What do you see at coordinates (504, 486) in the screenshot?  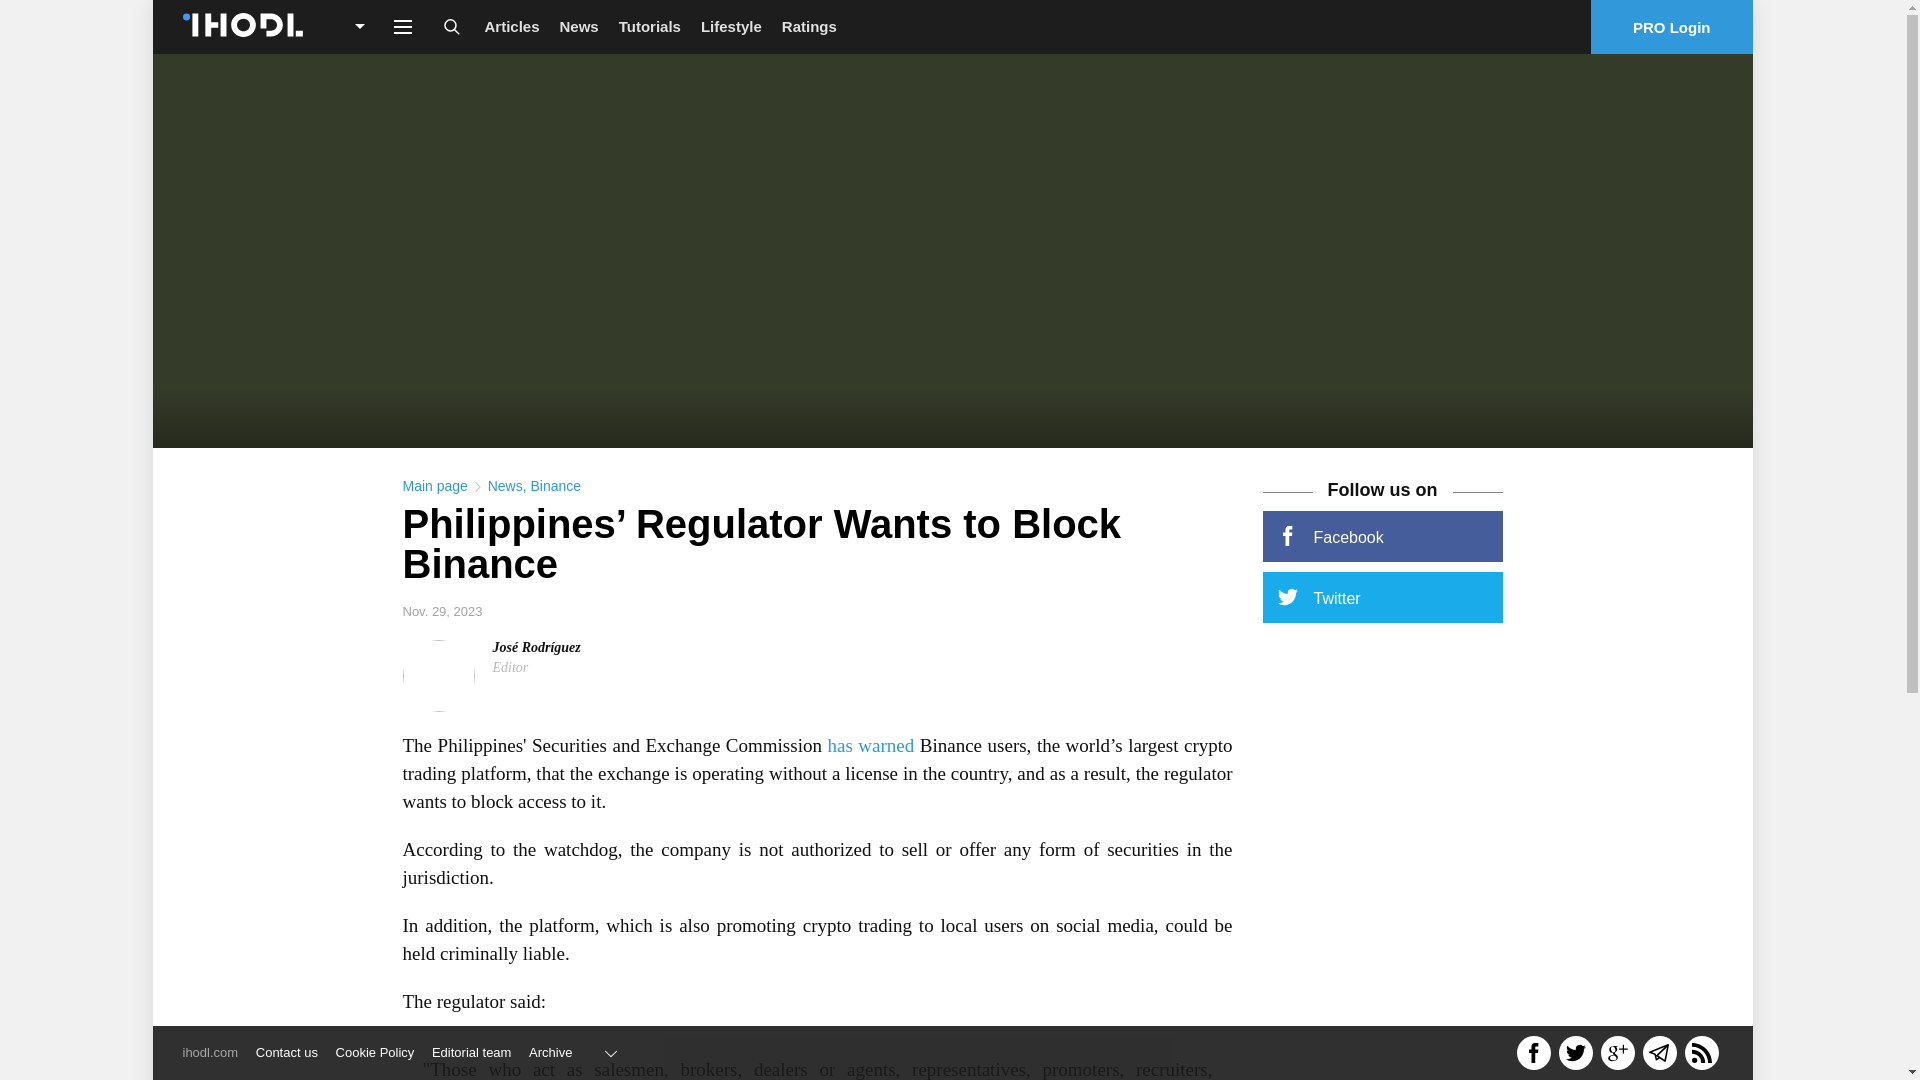 I see `News` at bounding box center [504, 486].